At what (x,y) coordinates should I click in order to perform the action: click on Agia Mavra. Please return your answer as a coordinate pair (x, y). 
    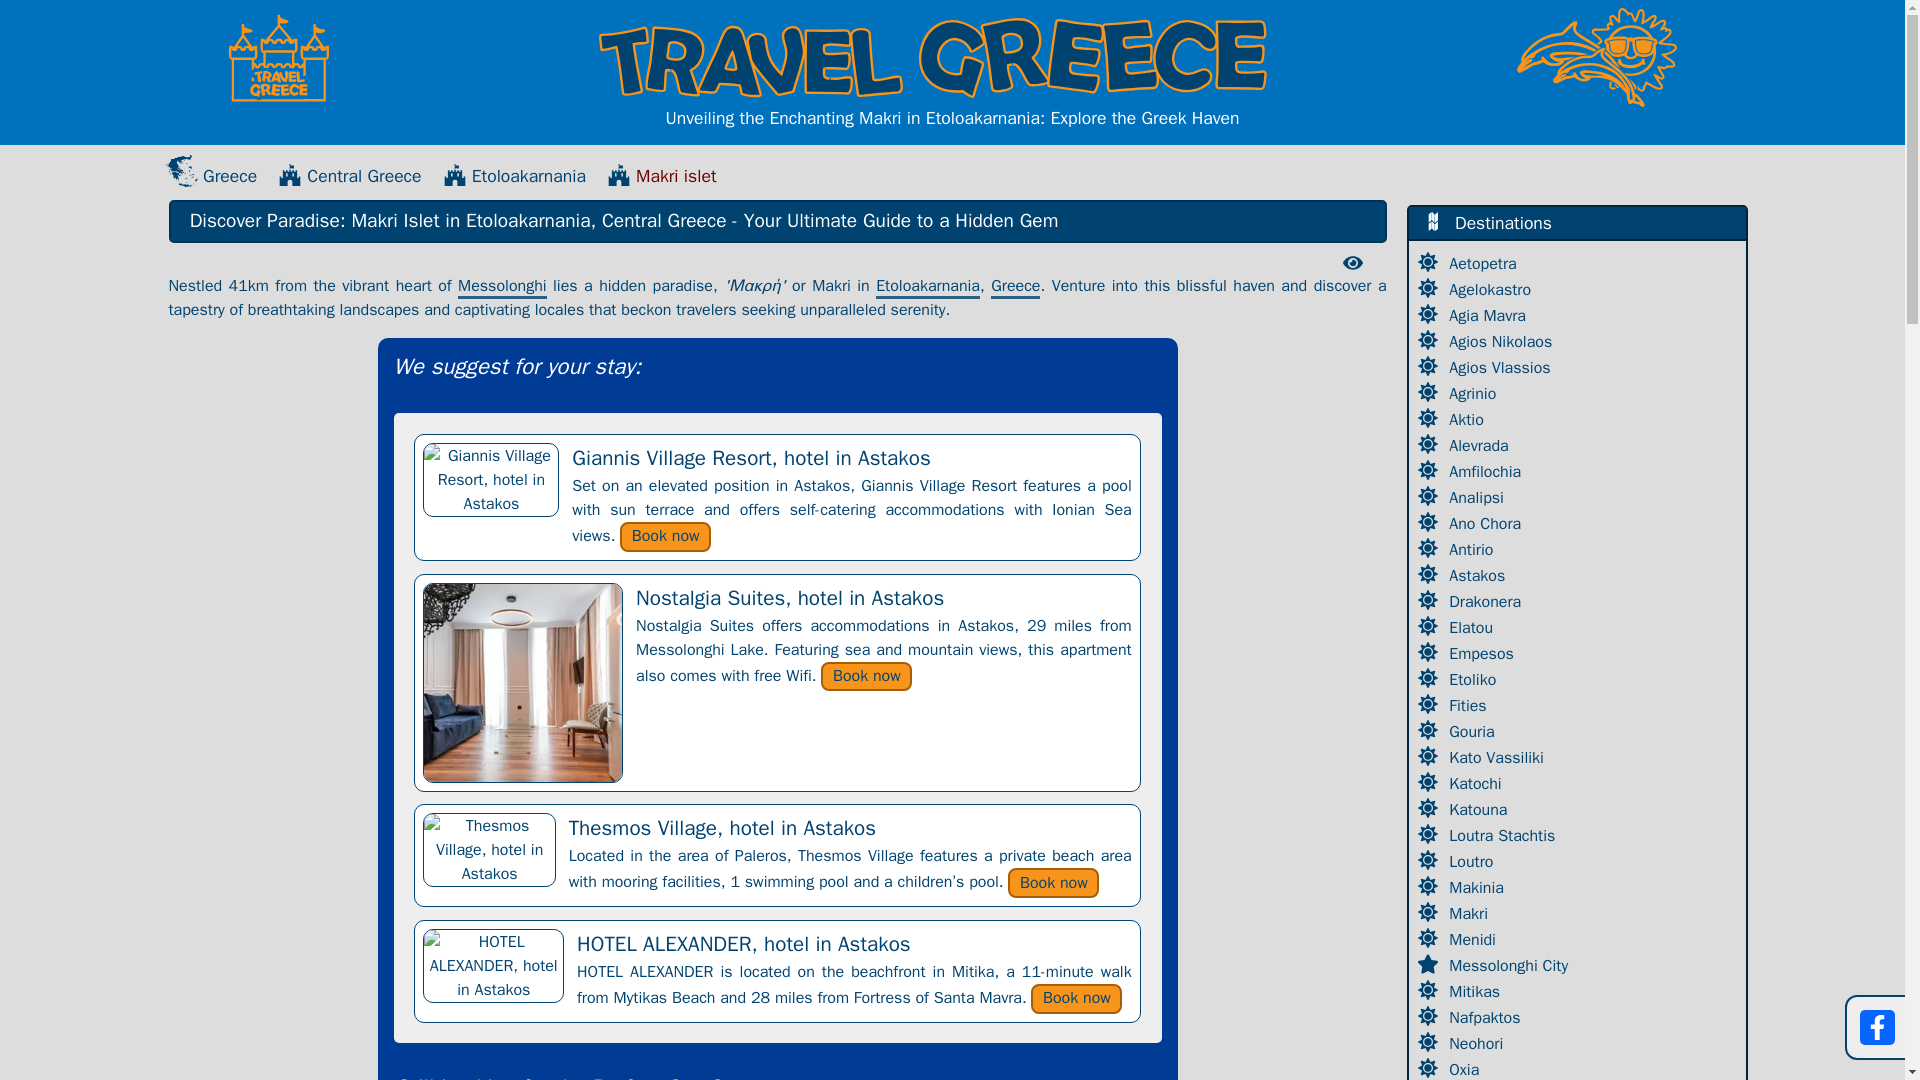
    Looking at the image, I should click on (1490, 316).